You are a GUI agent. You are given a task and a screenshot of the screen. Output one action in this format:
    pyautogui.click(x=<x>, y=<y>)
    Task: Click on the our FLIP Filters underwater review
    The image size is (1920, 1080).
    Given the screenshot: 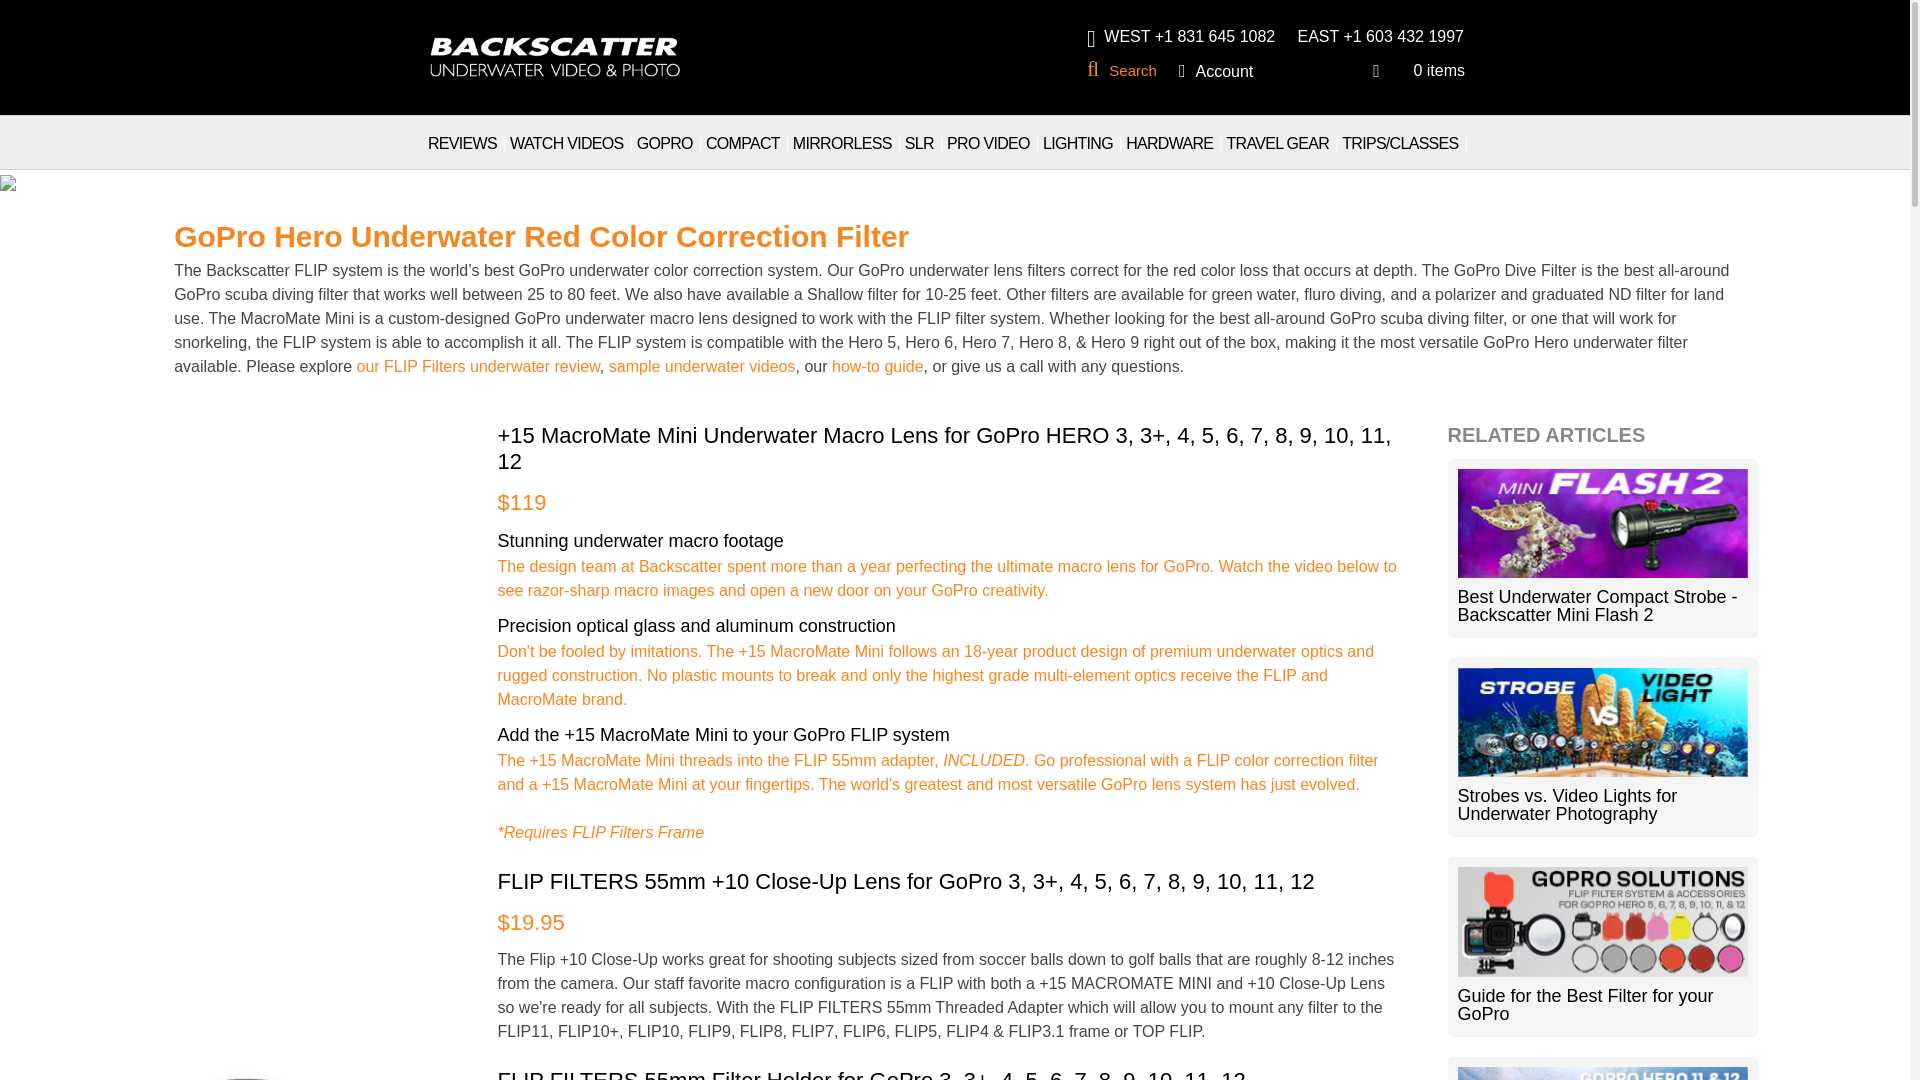 What is the action you would take?
    pyautogui.click(x=477, y=366)
    